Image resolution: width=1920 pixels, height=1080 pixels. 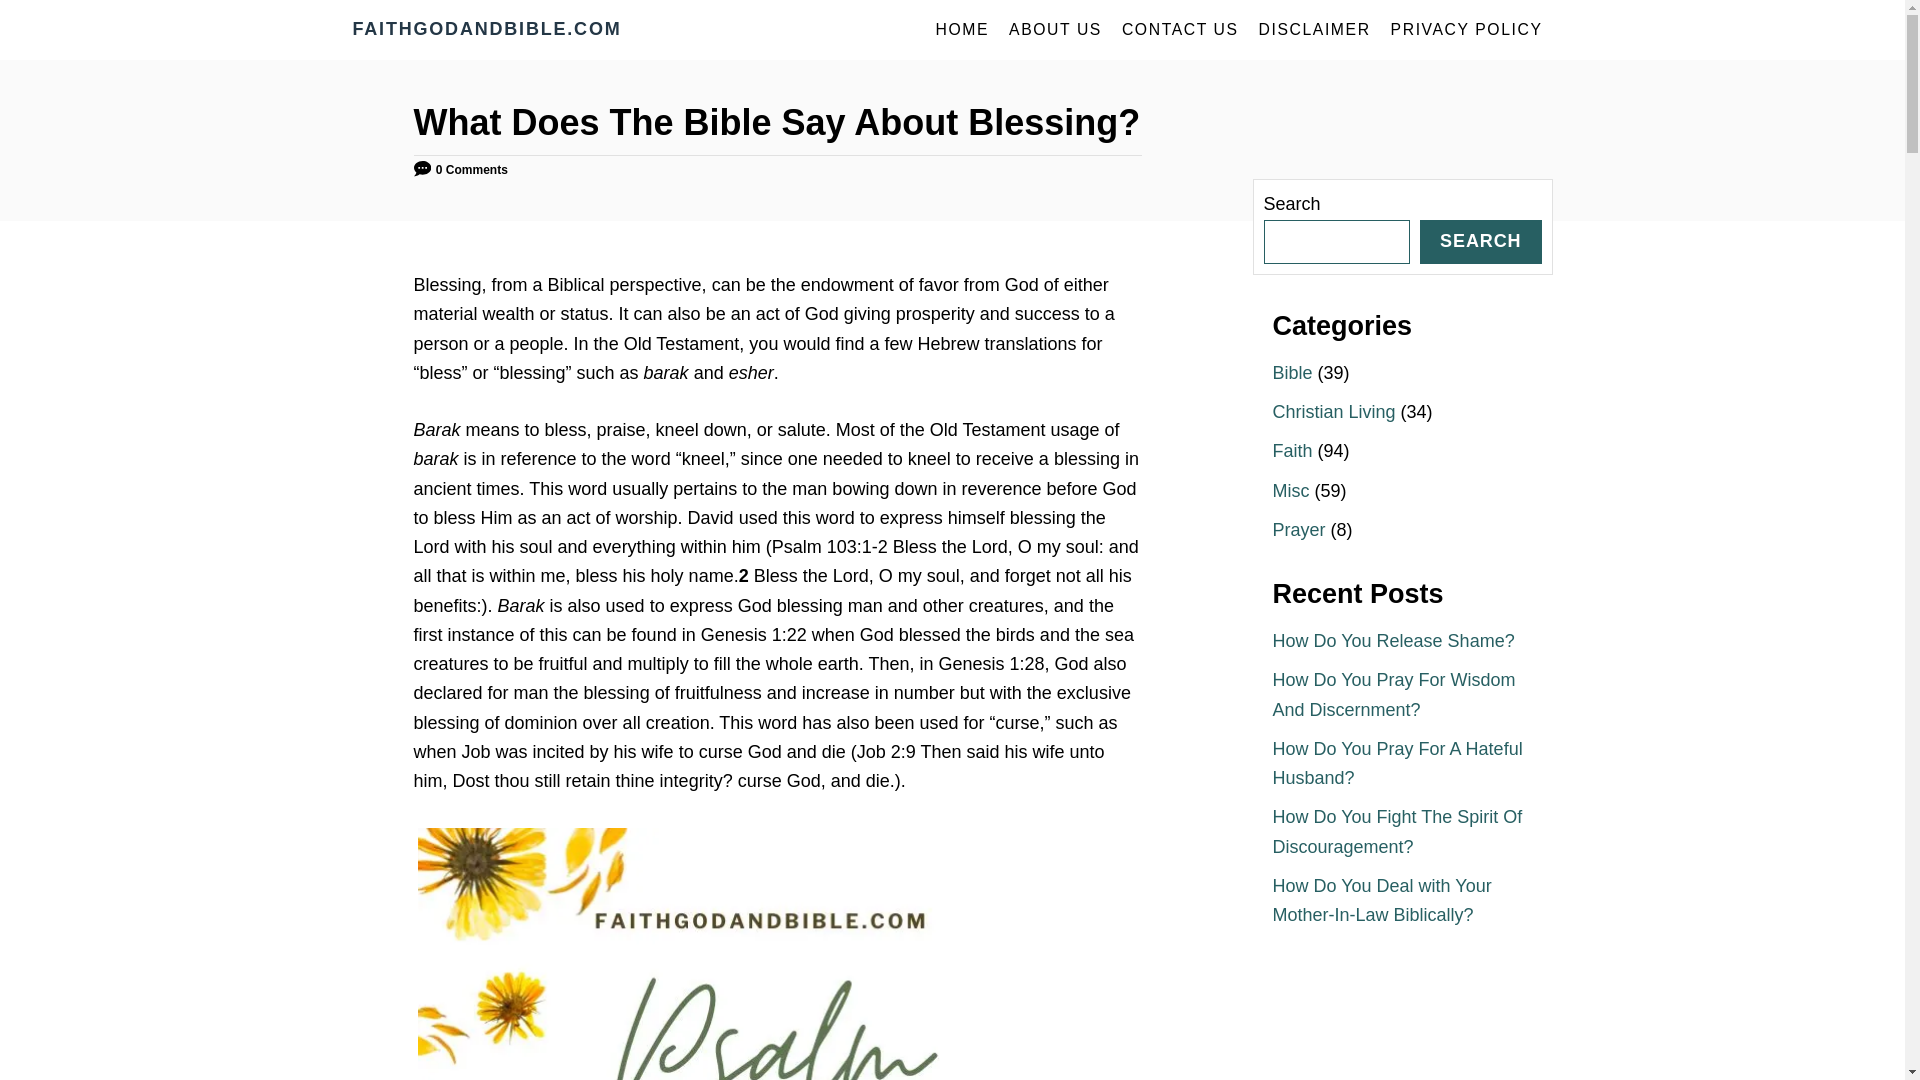 What do you see at coordinates (1333, 412) in the screenshot?
I see `Christian Living` at bounding box center [1333, 412].